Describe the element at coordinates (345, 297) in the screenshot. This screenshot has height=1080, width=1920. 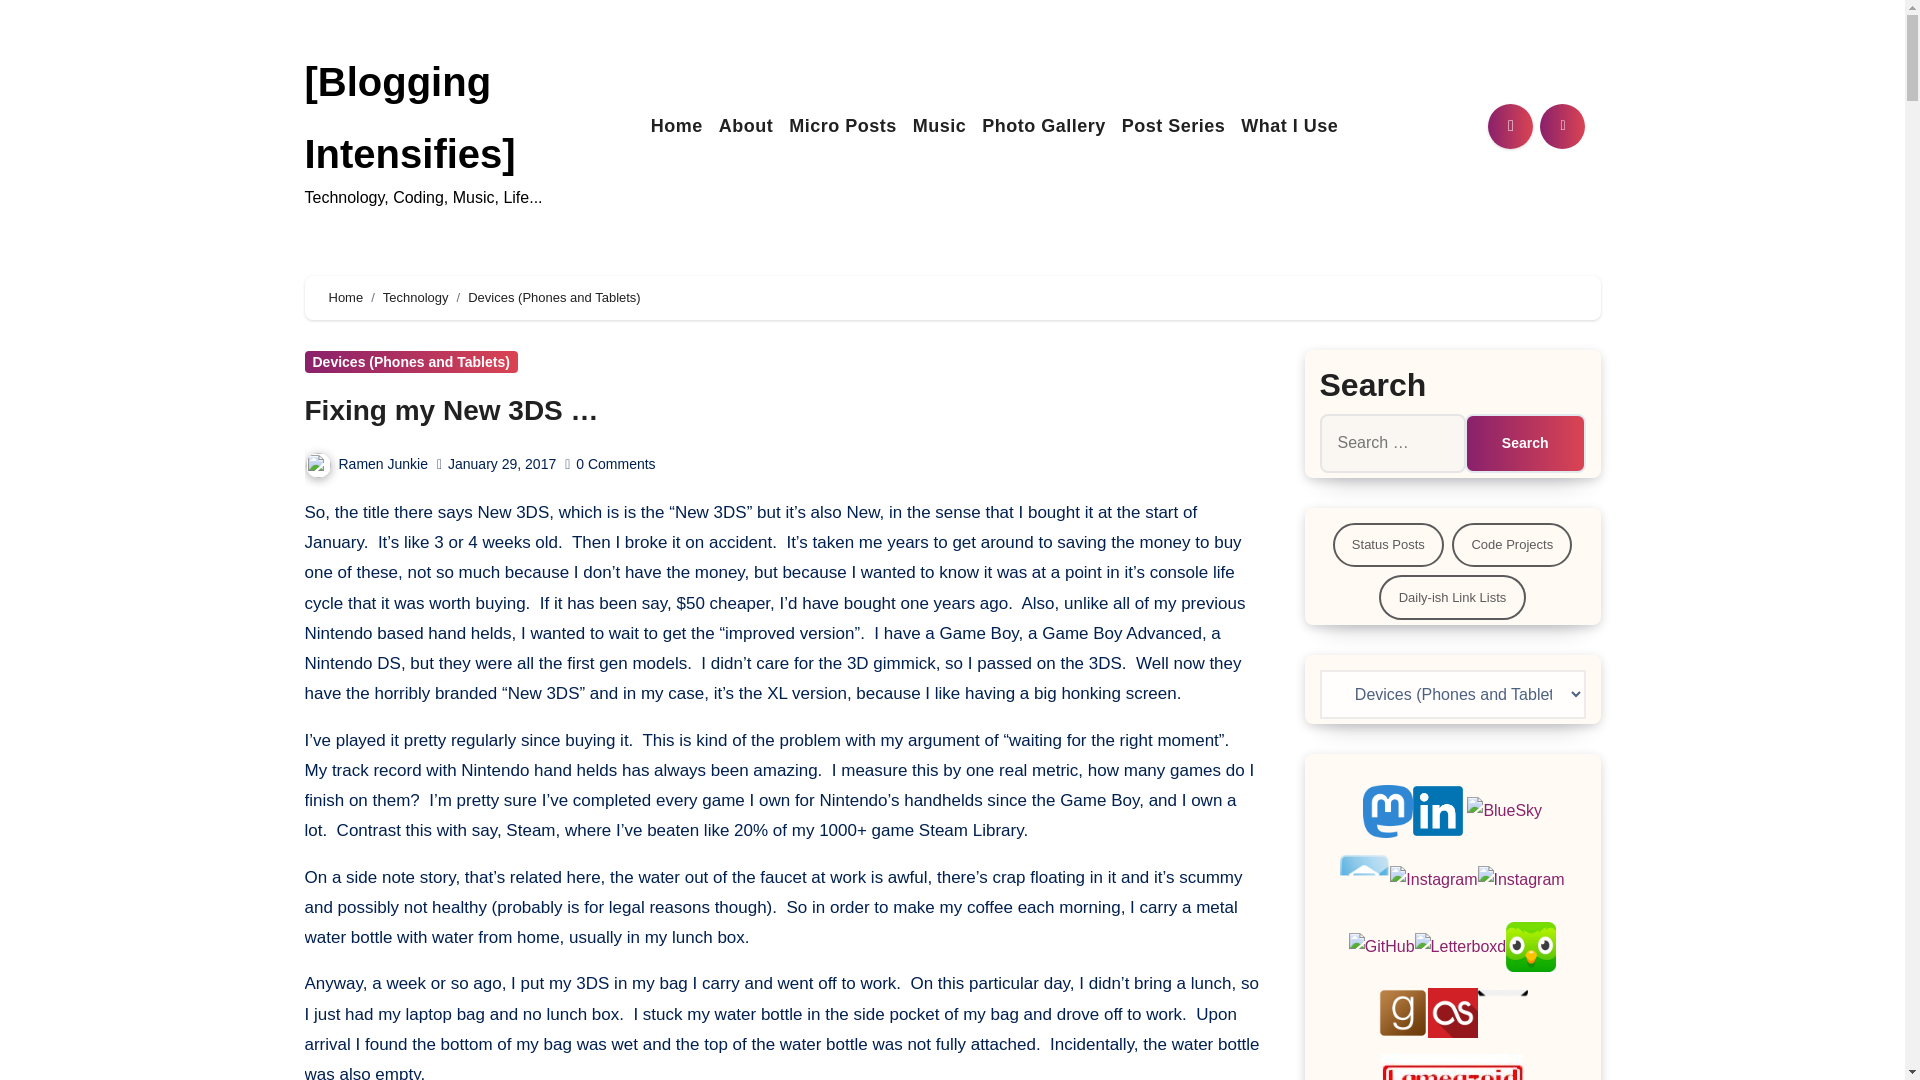
I see `Home` at that location.